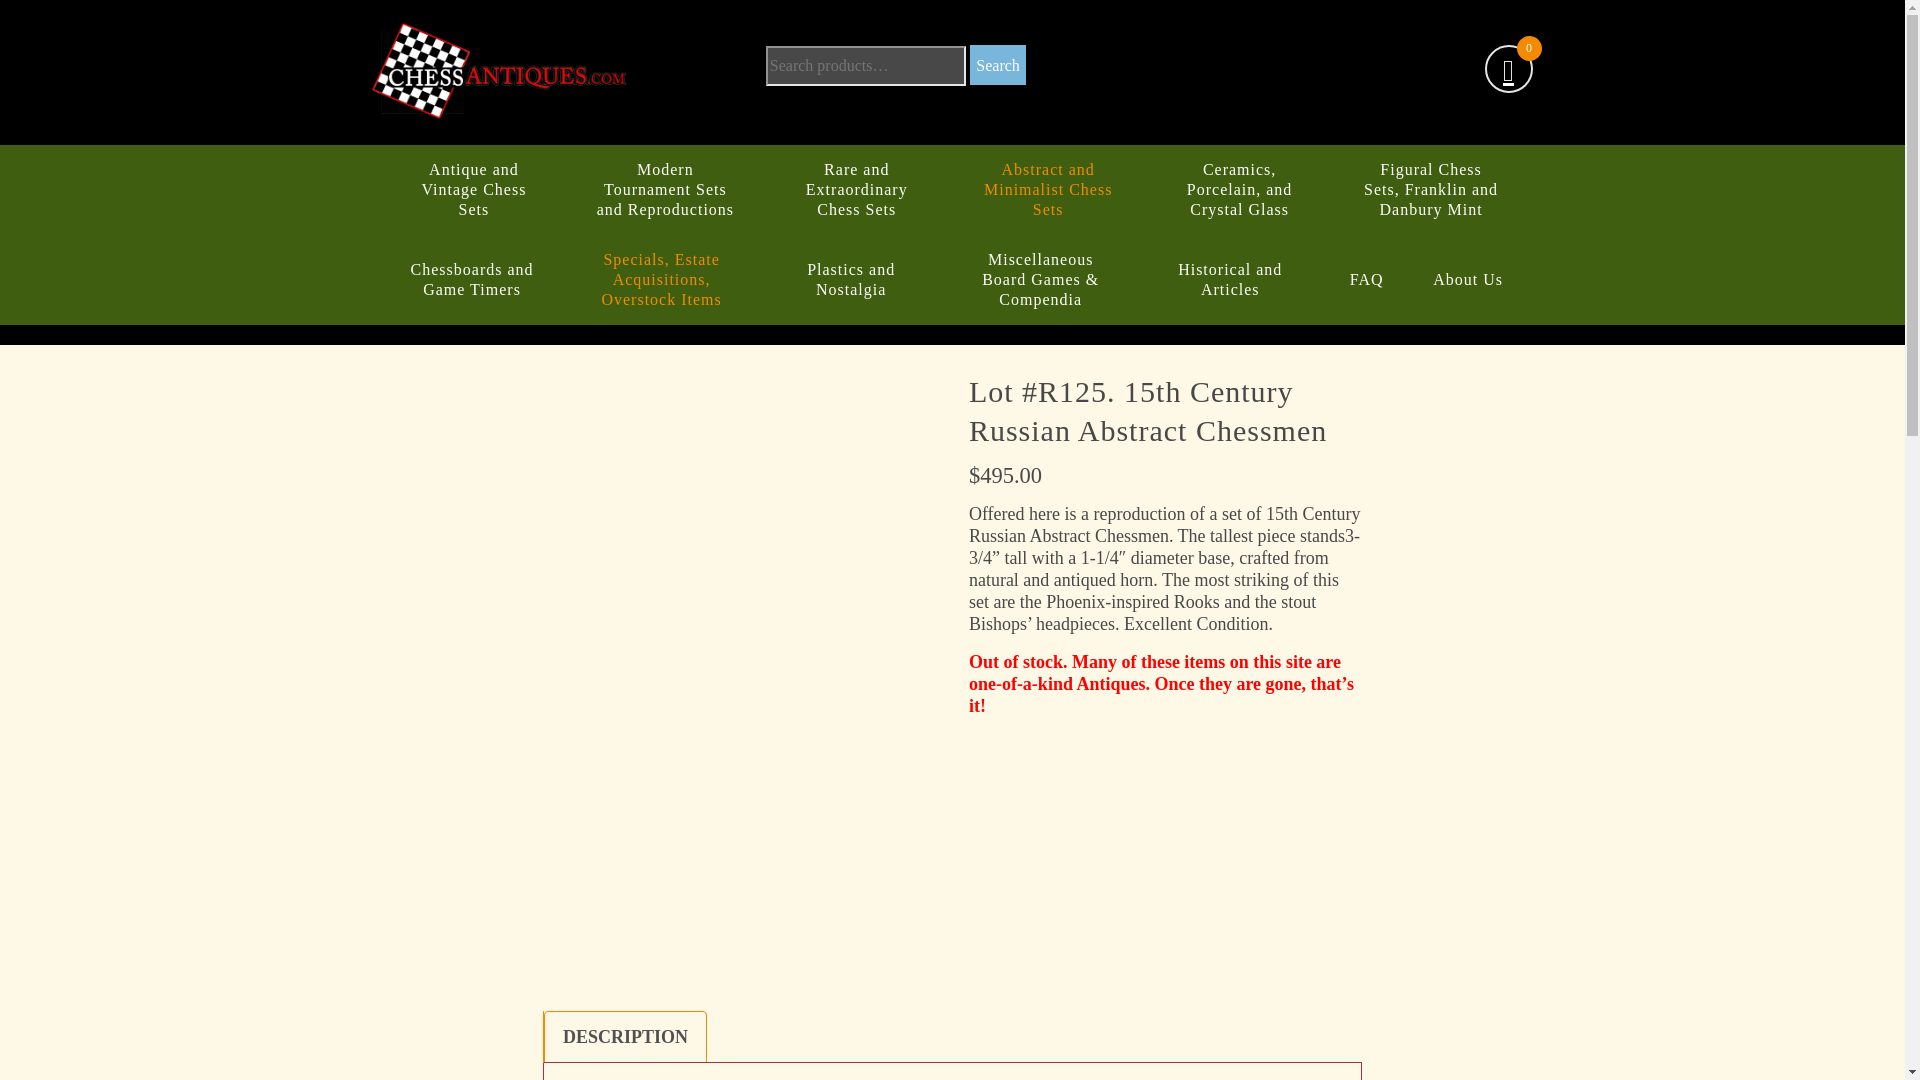 The image size is (1920, 1080). What do you see at coordinates (690, 910) in the screenshot?
I see `15th Century Russian Abstract Chessmen` at bounding box center [690, 910].